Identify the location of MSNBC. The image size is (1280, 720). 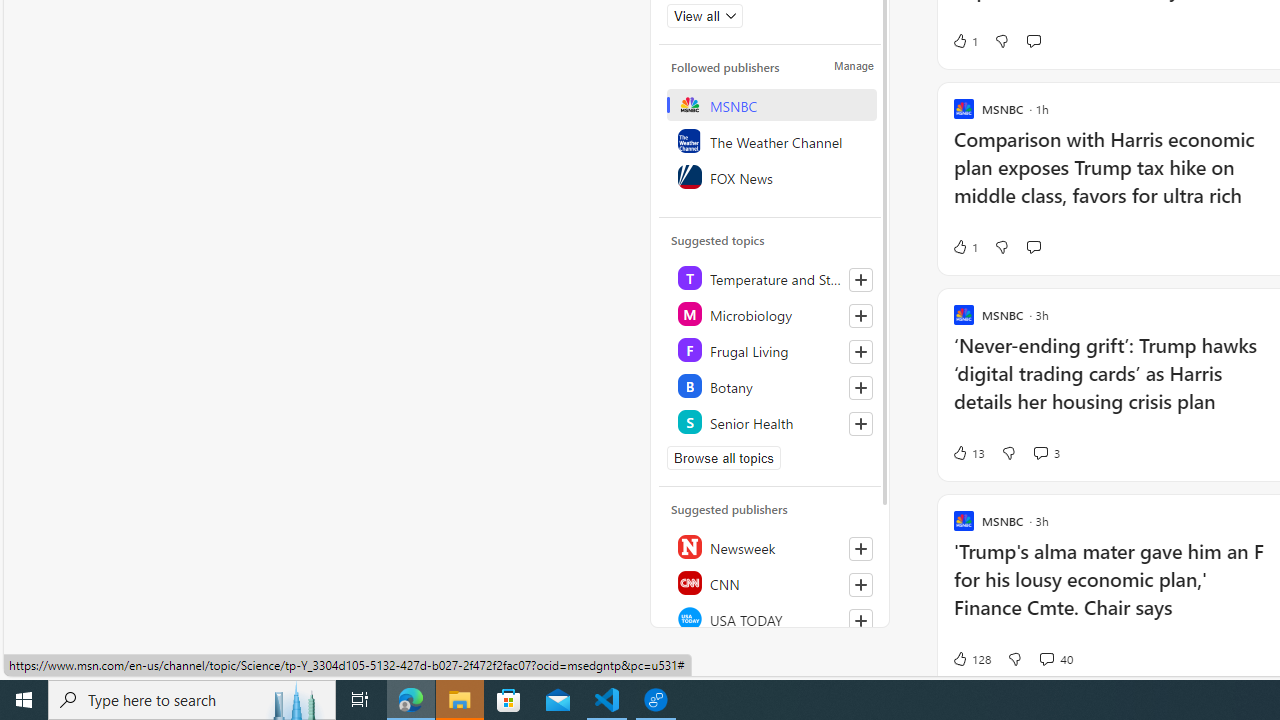
(771, 104).